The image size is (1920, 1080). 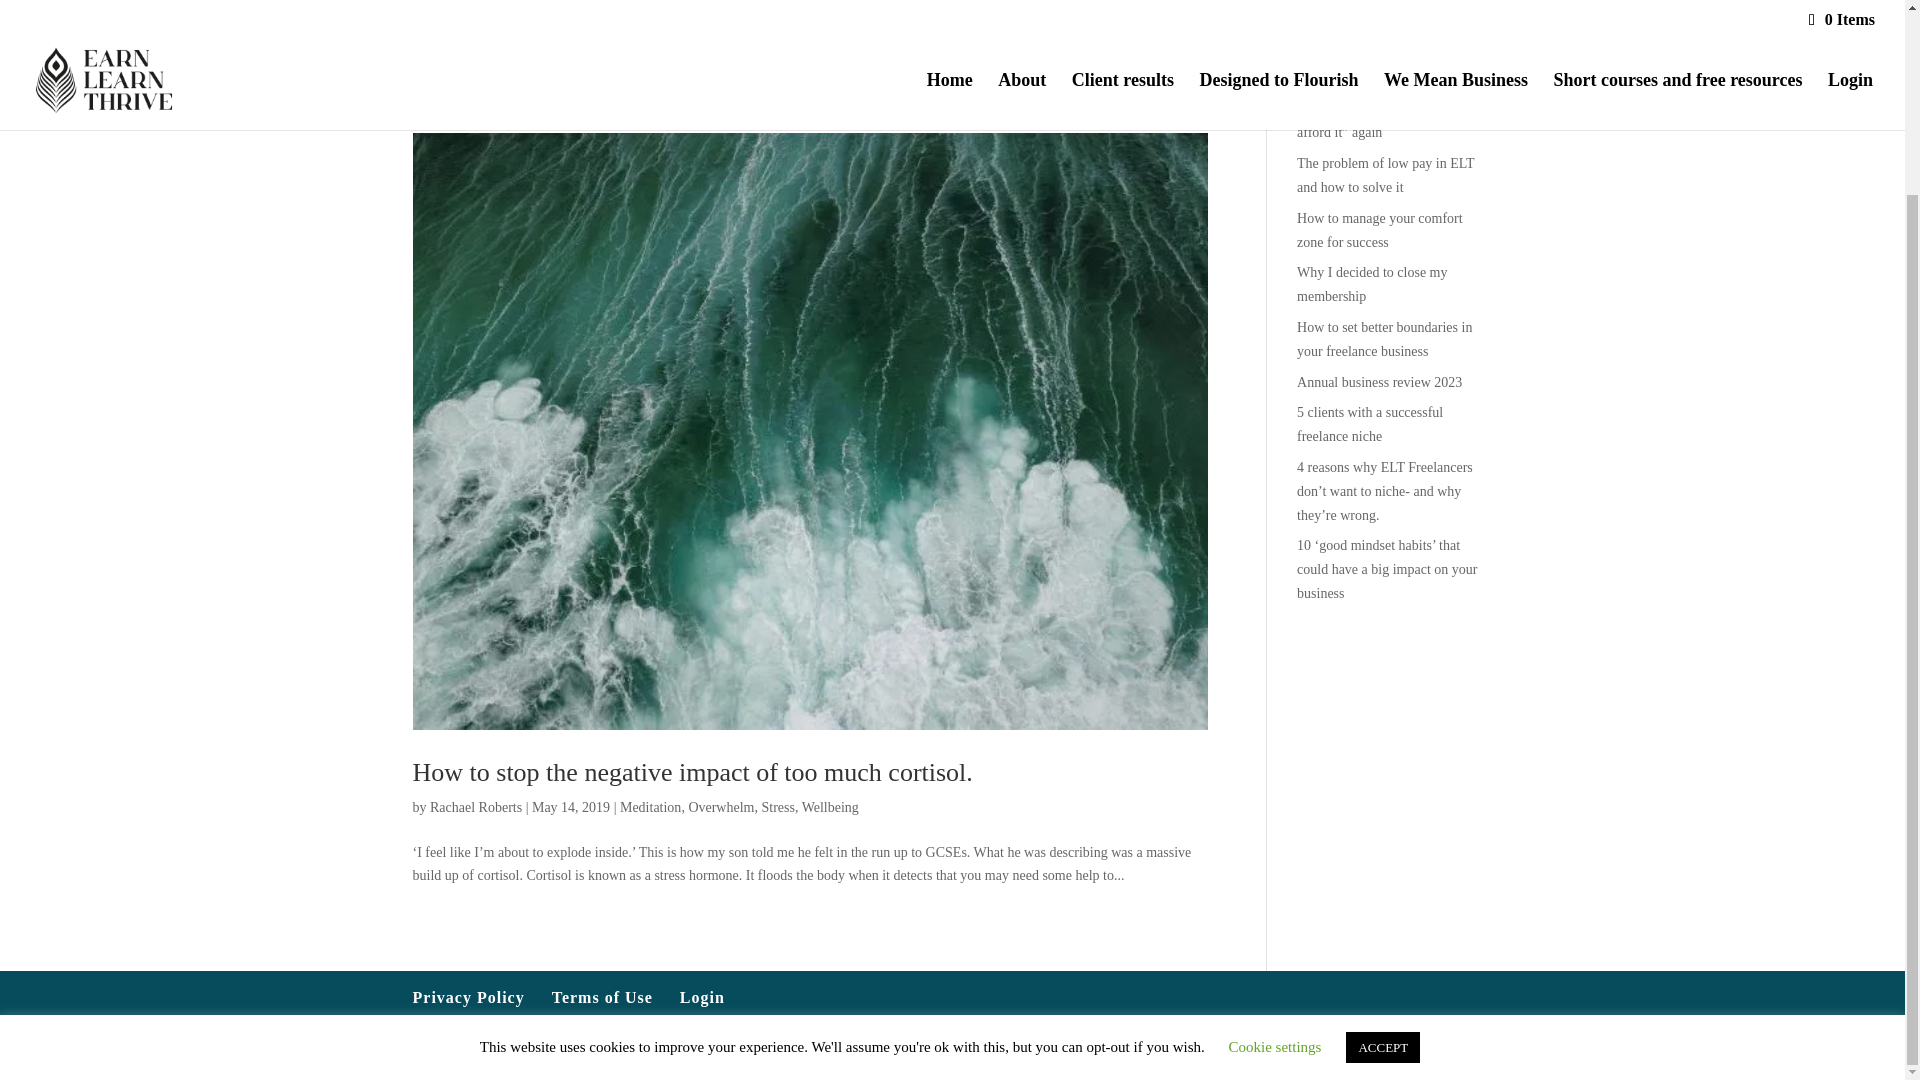 I want to click on Meditation, so click(x=650, y=808).